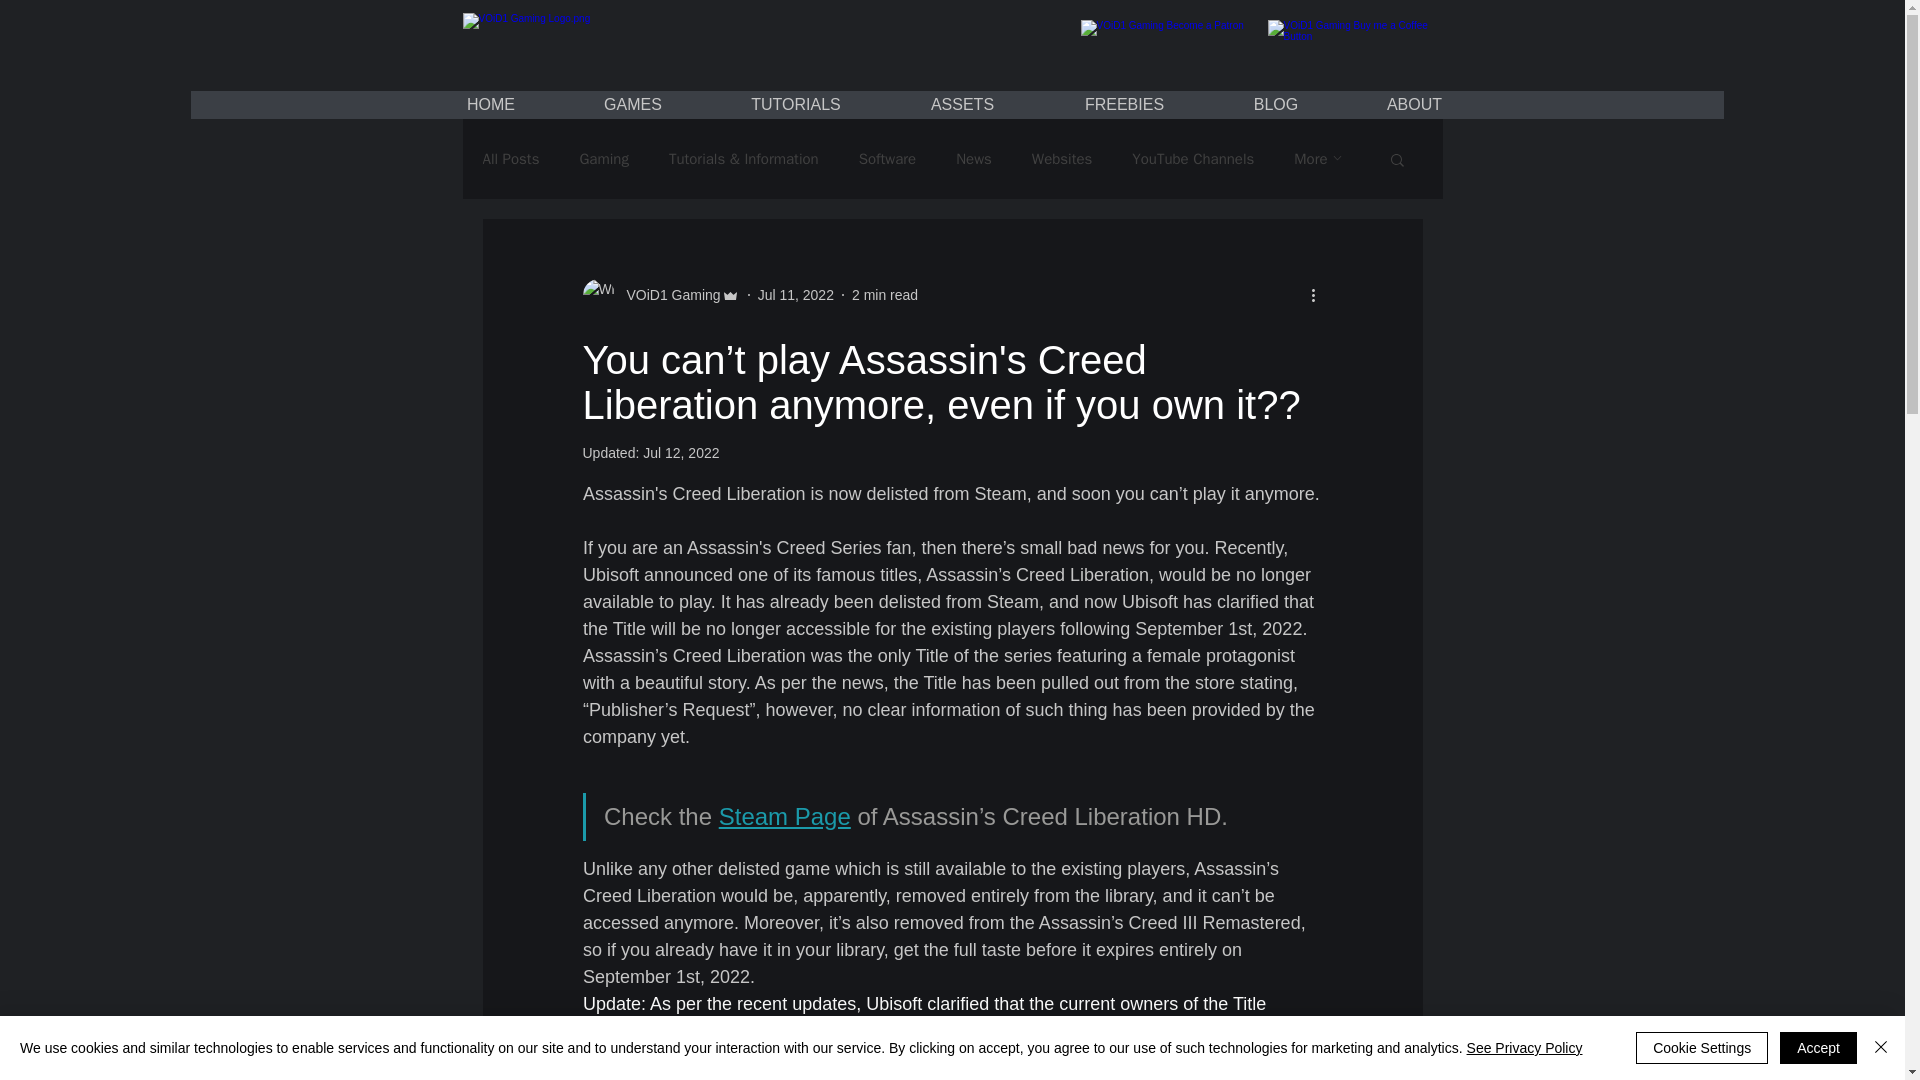  Describe the element at coordinates (603, 159) in the screenshot. I see `Gaming` at that location.